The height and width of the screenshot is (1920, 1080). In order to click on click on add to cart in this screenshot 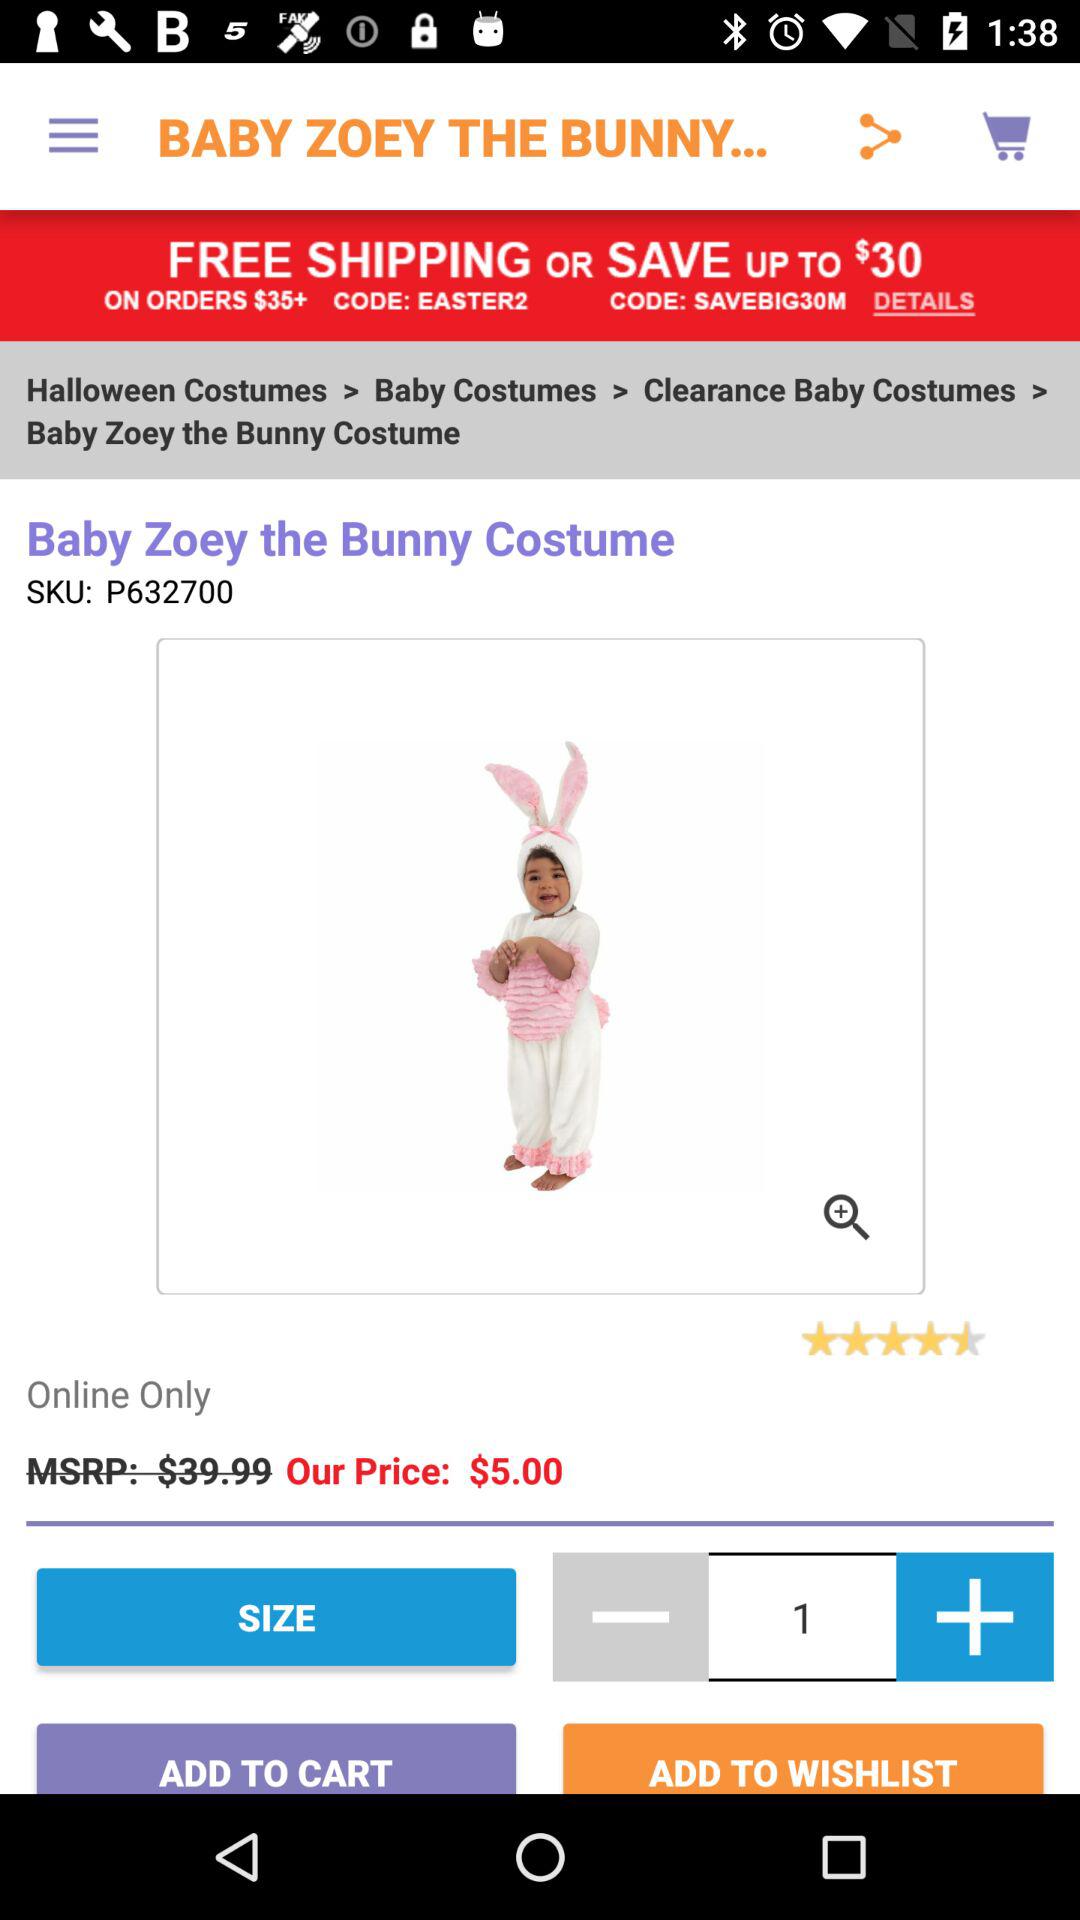, I will do `click(276, 1750)`.